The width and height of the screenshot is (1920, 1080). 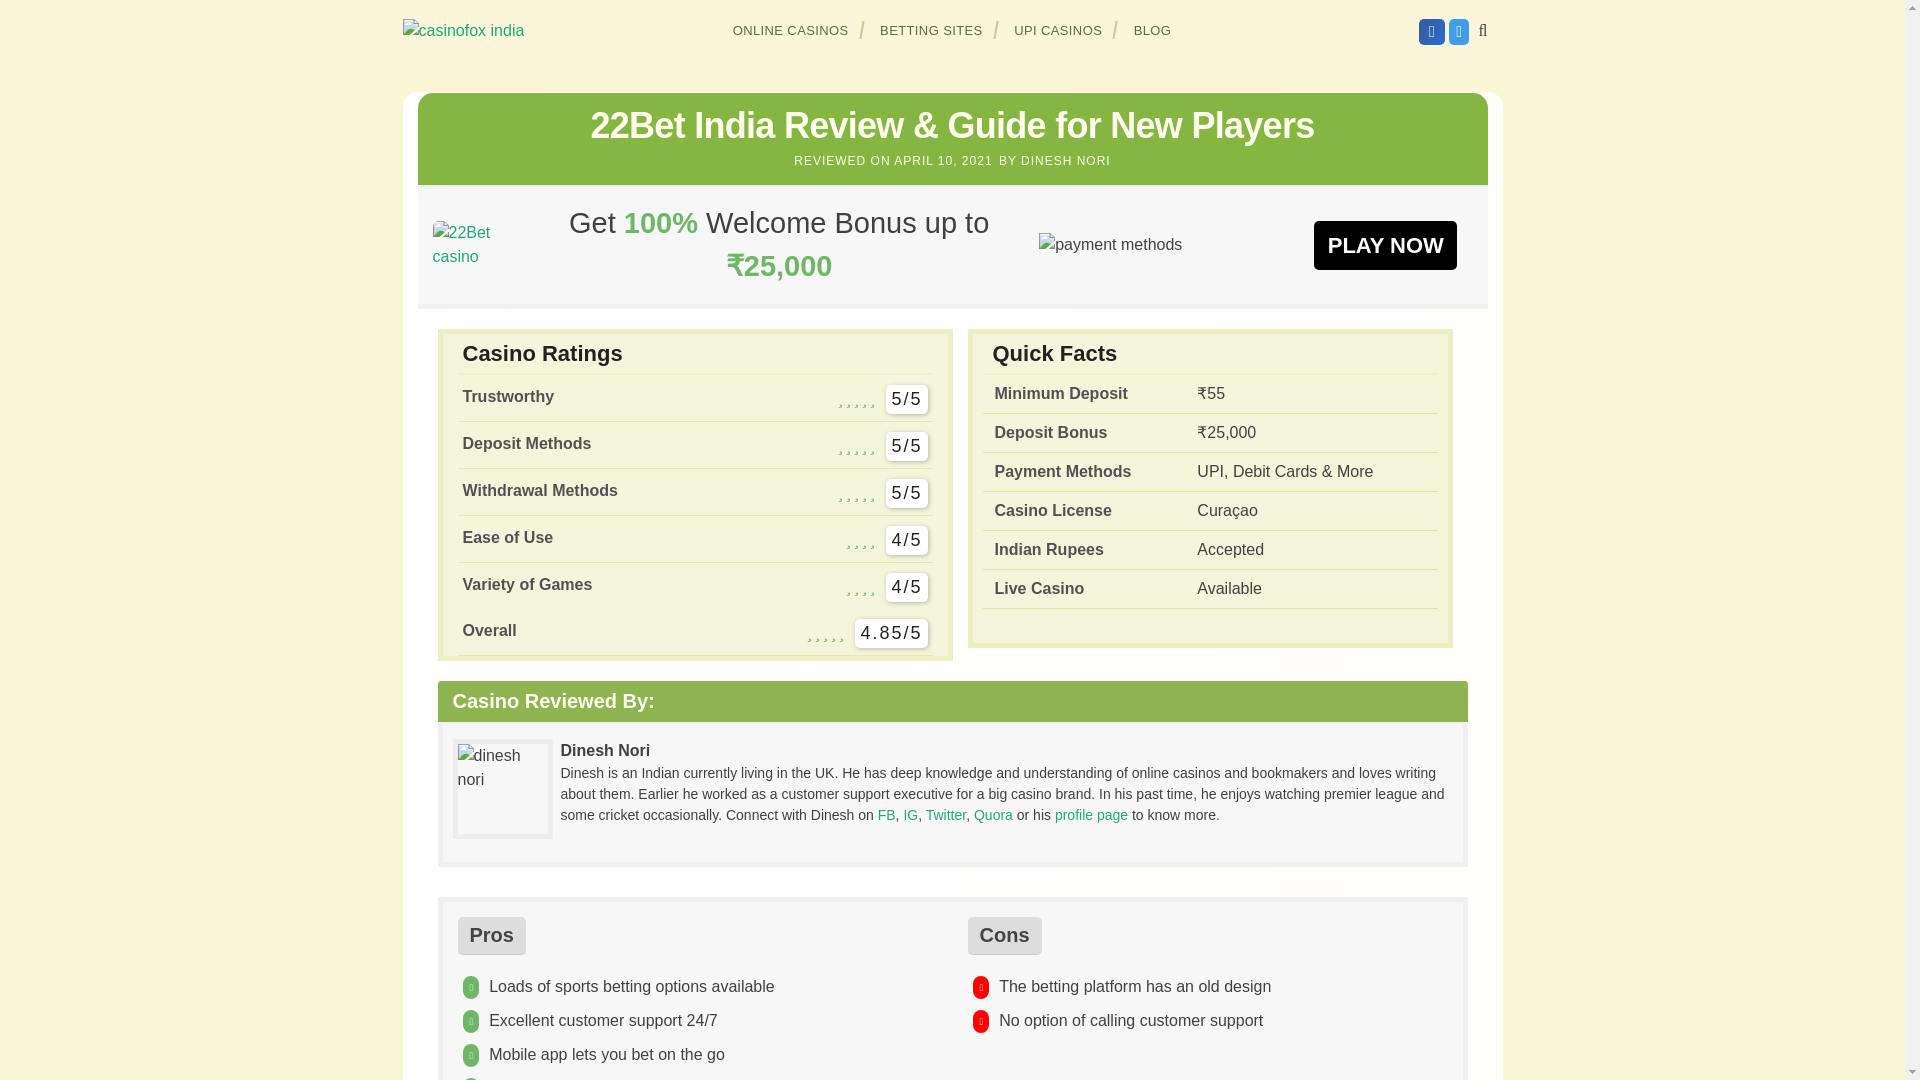 I want to click on ONLINE CASINOS, so click(x=791, y=30).